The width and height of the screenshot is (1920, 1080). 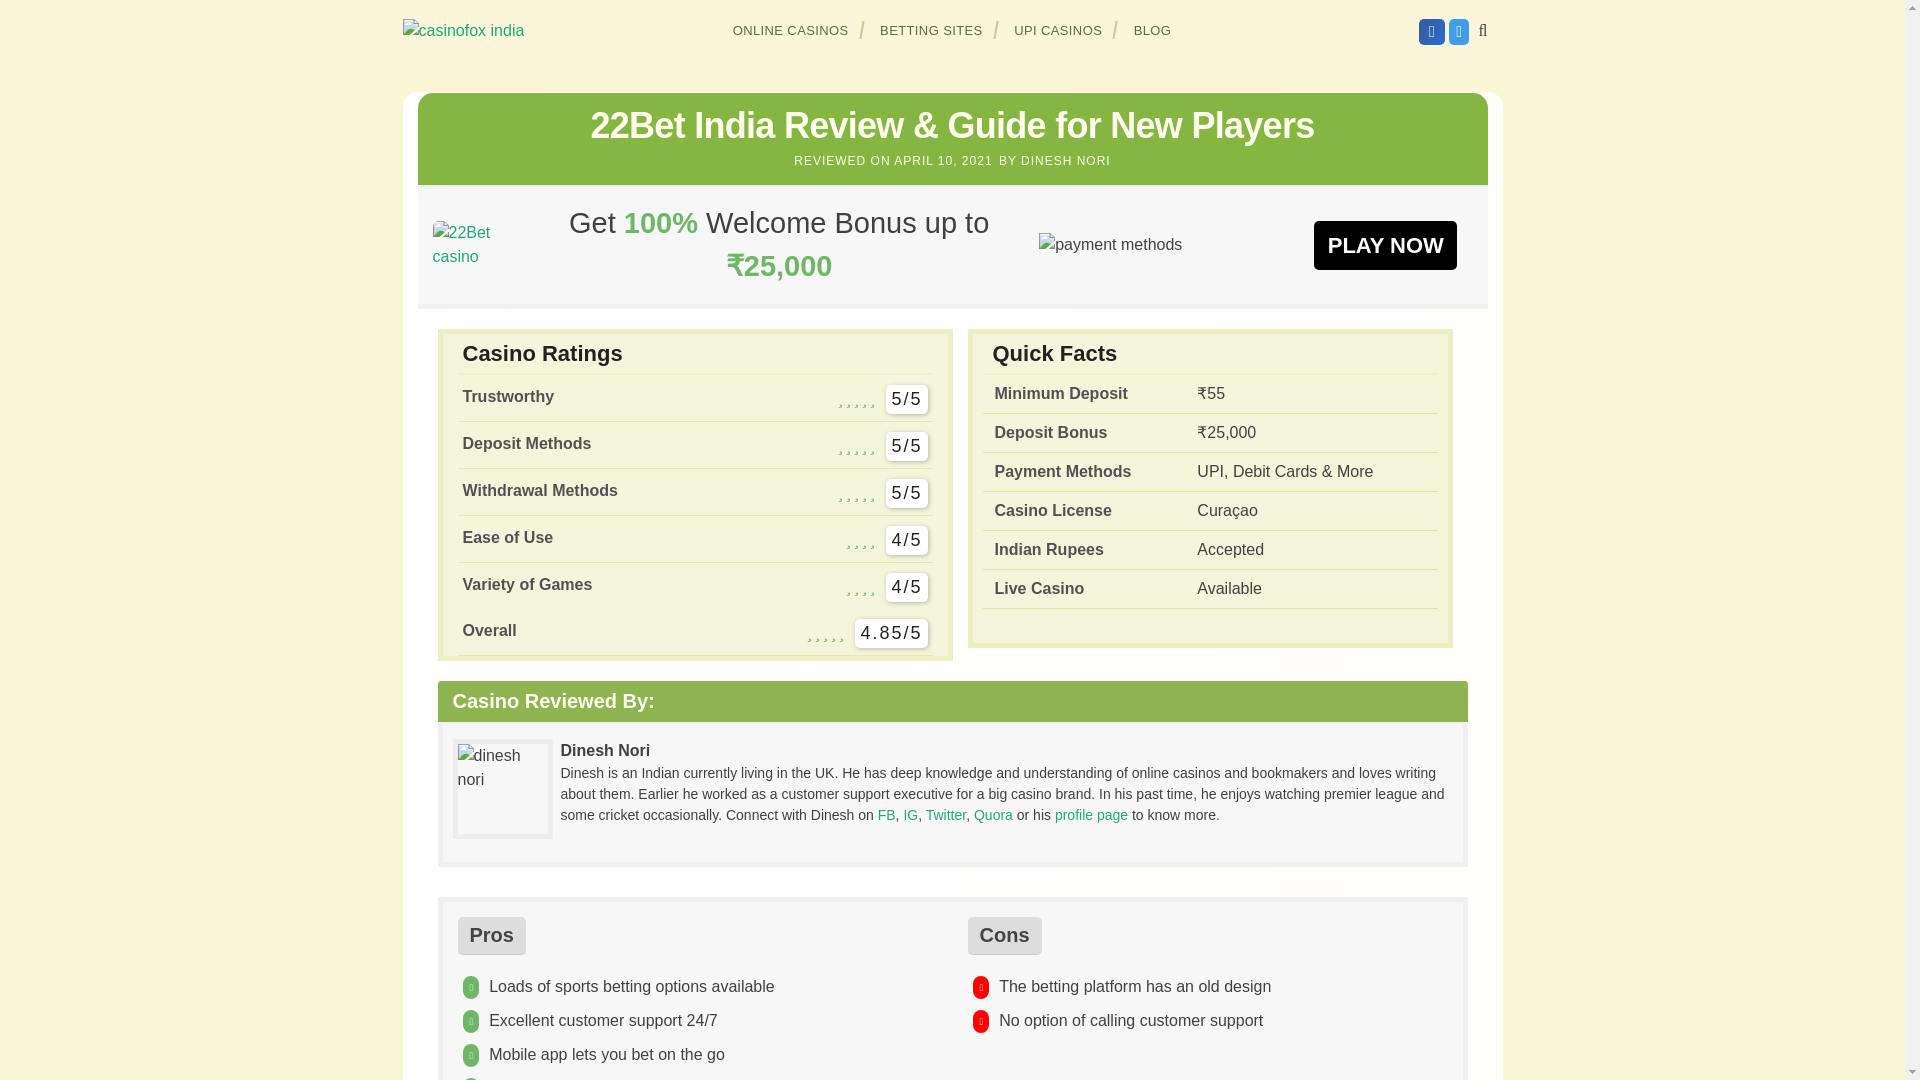 I want to click on ONLINE CASINOS, so click(x=791, y=30).